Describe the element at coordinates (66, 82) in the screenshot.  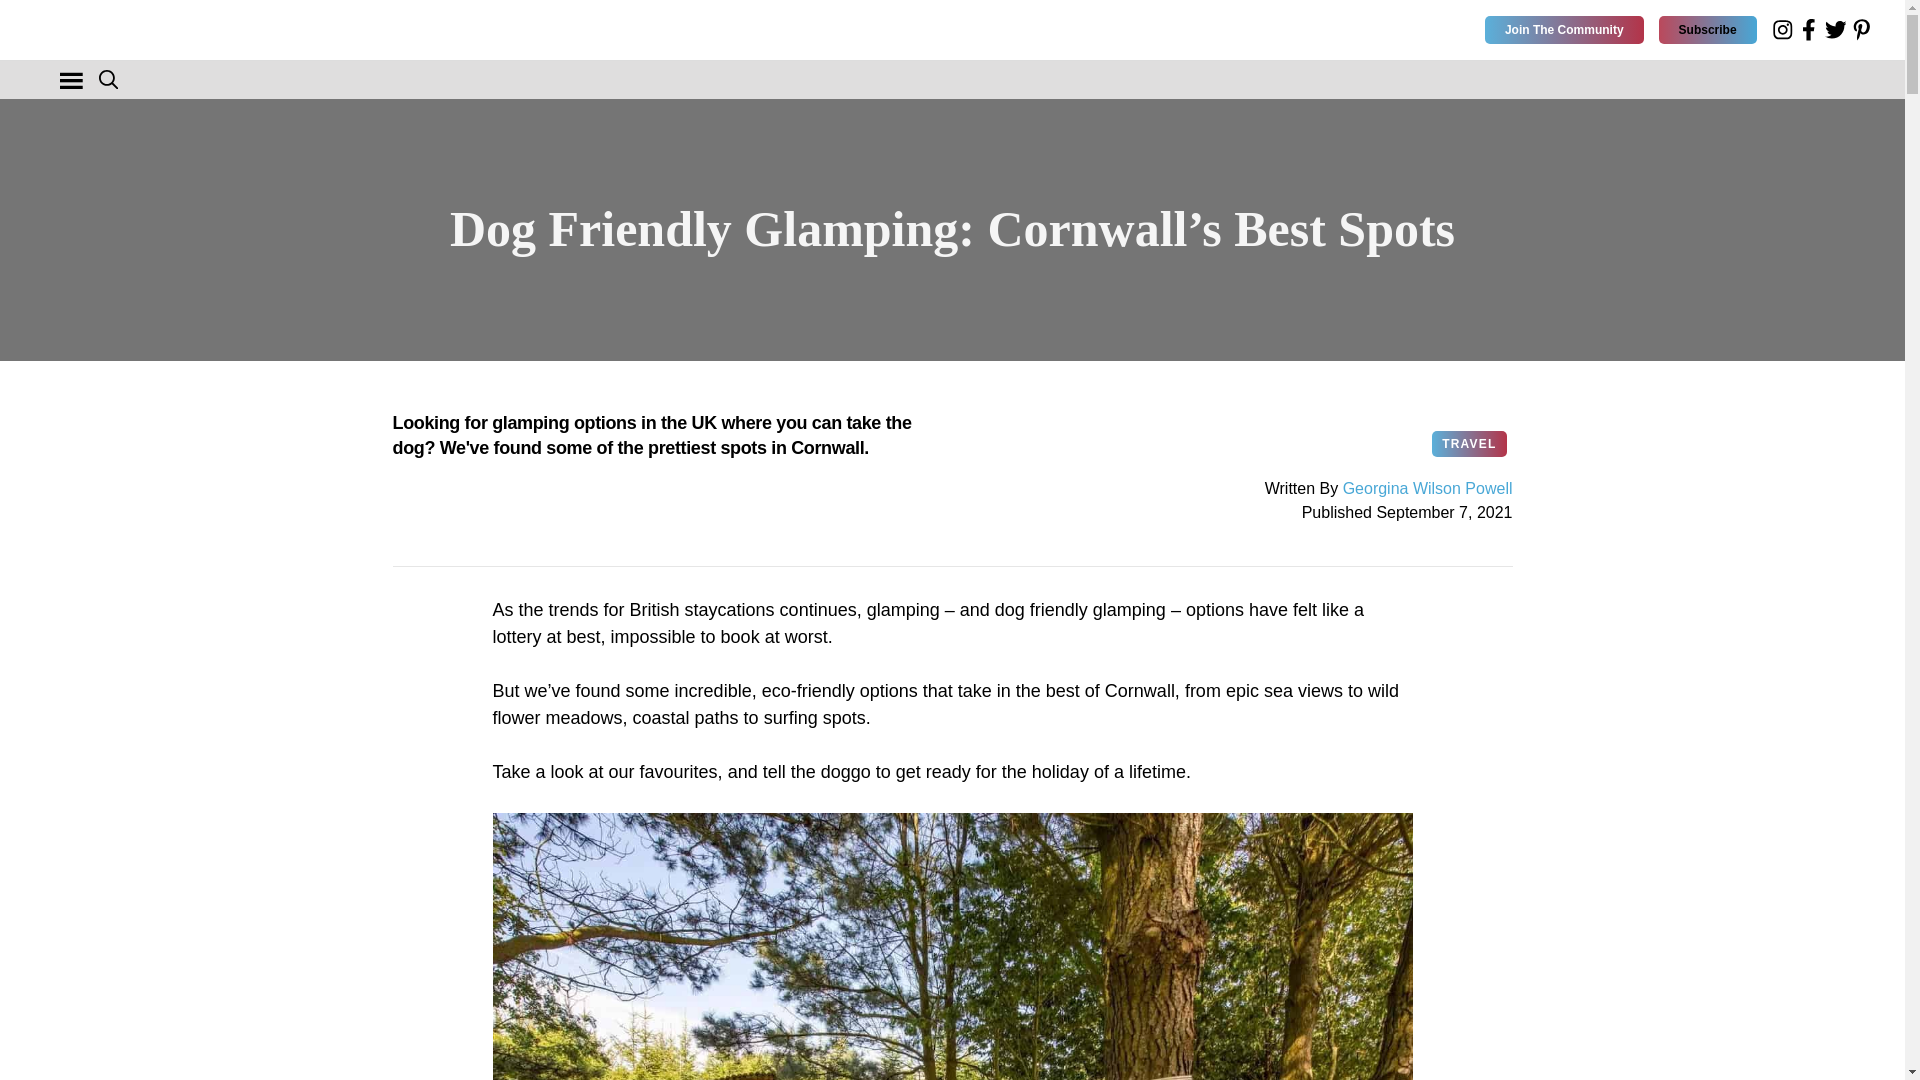
I see `TOPICS` at that location.